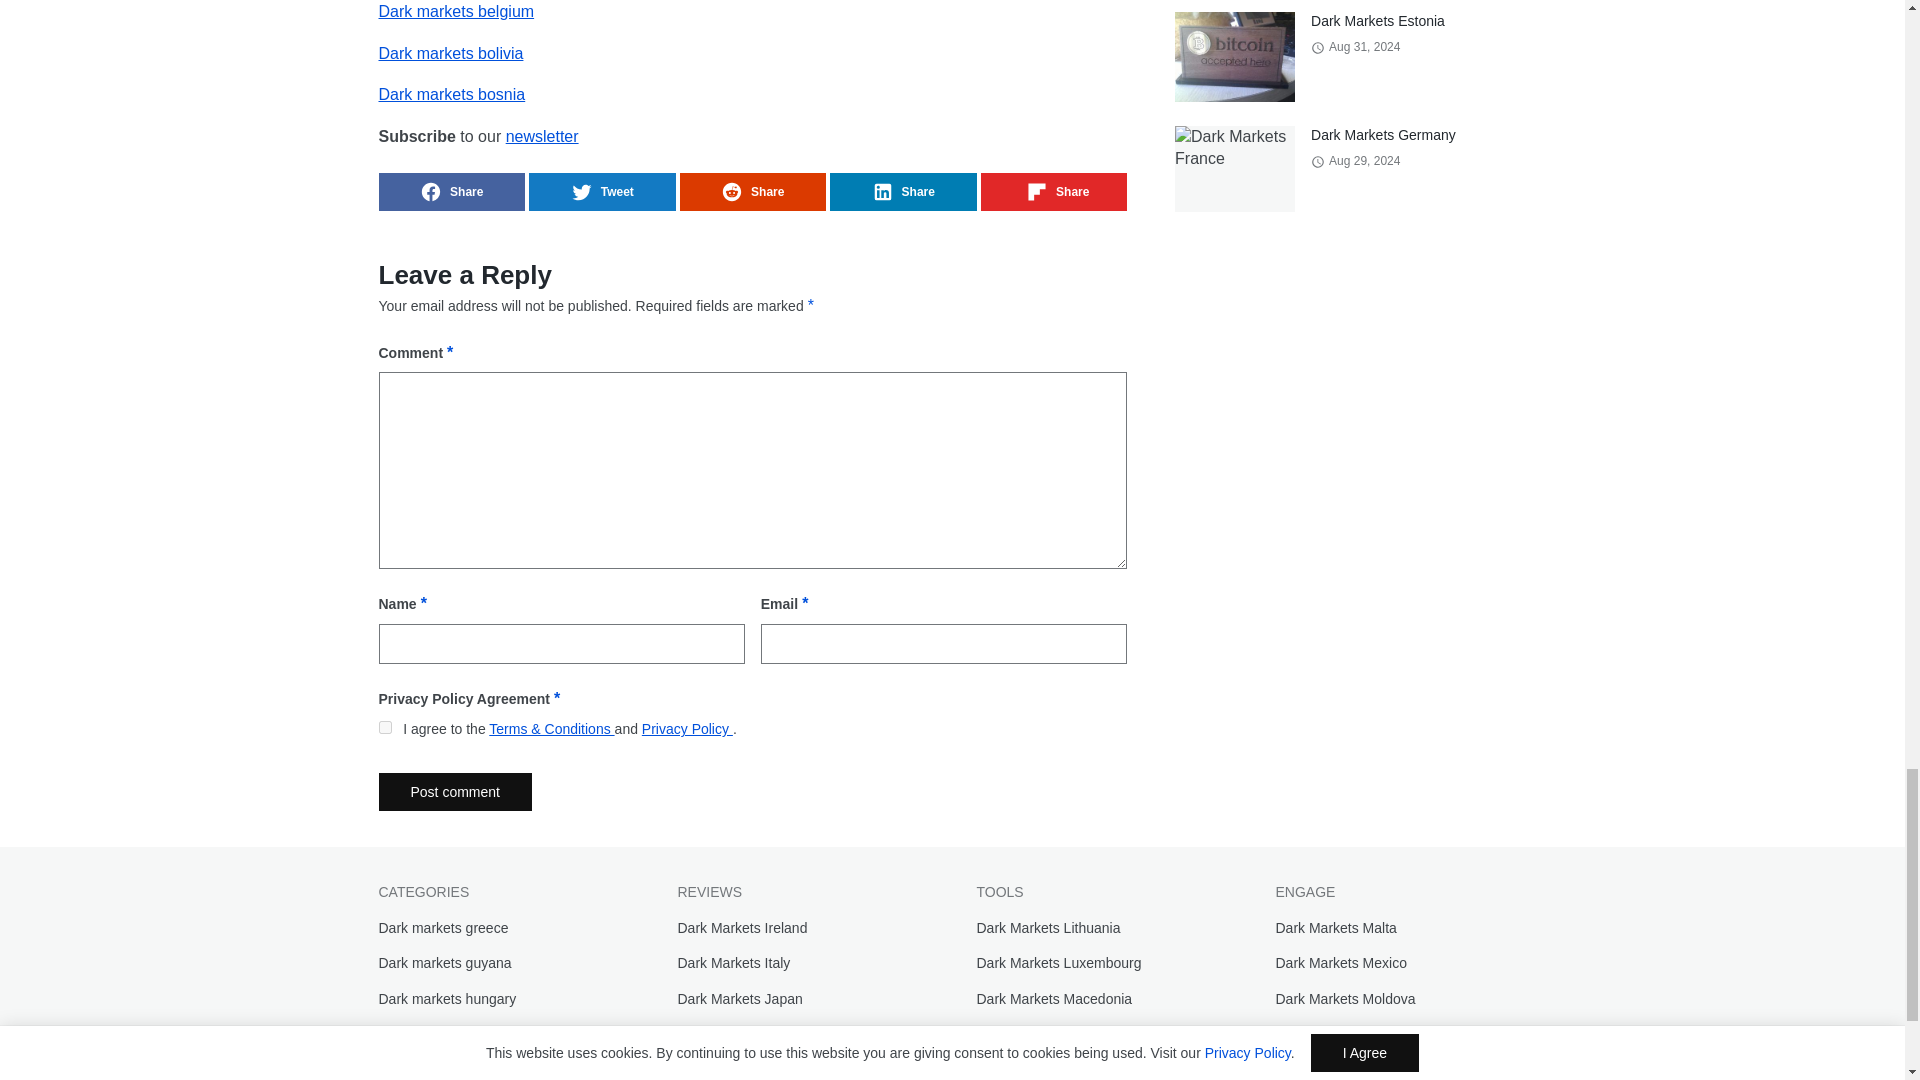 The height and width of the screenshot is (1080, 1920). What do you see at coordinates (456, 12) in the screenshot?
I see `Dark markets belgium` at bounding box center [456, 12].